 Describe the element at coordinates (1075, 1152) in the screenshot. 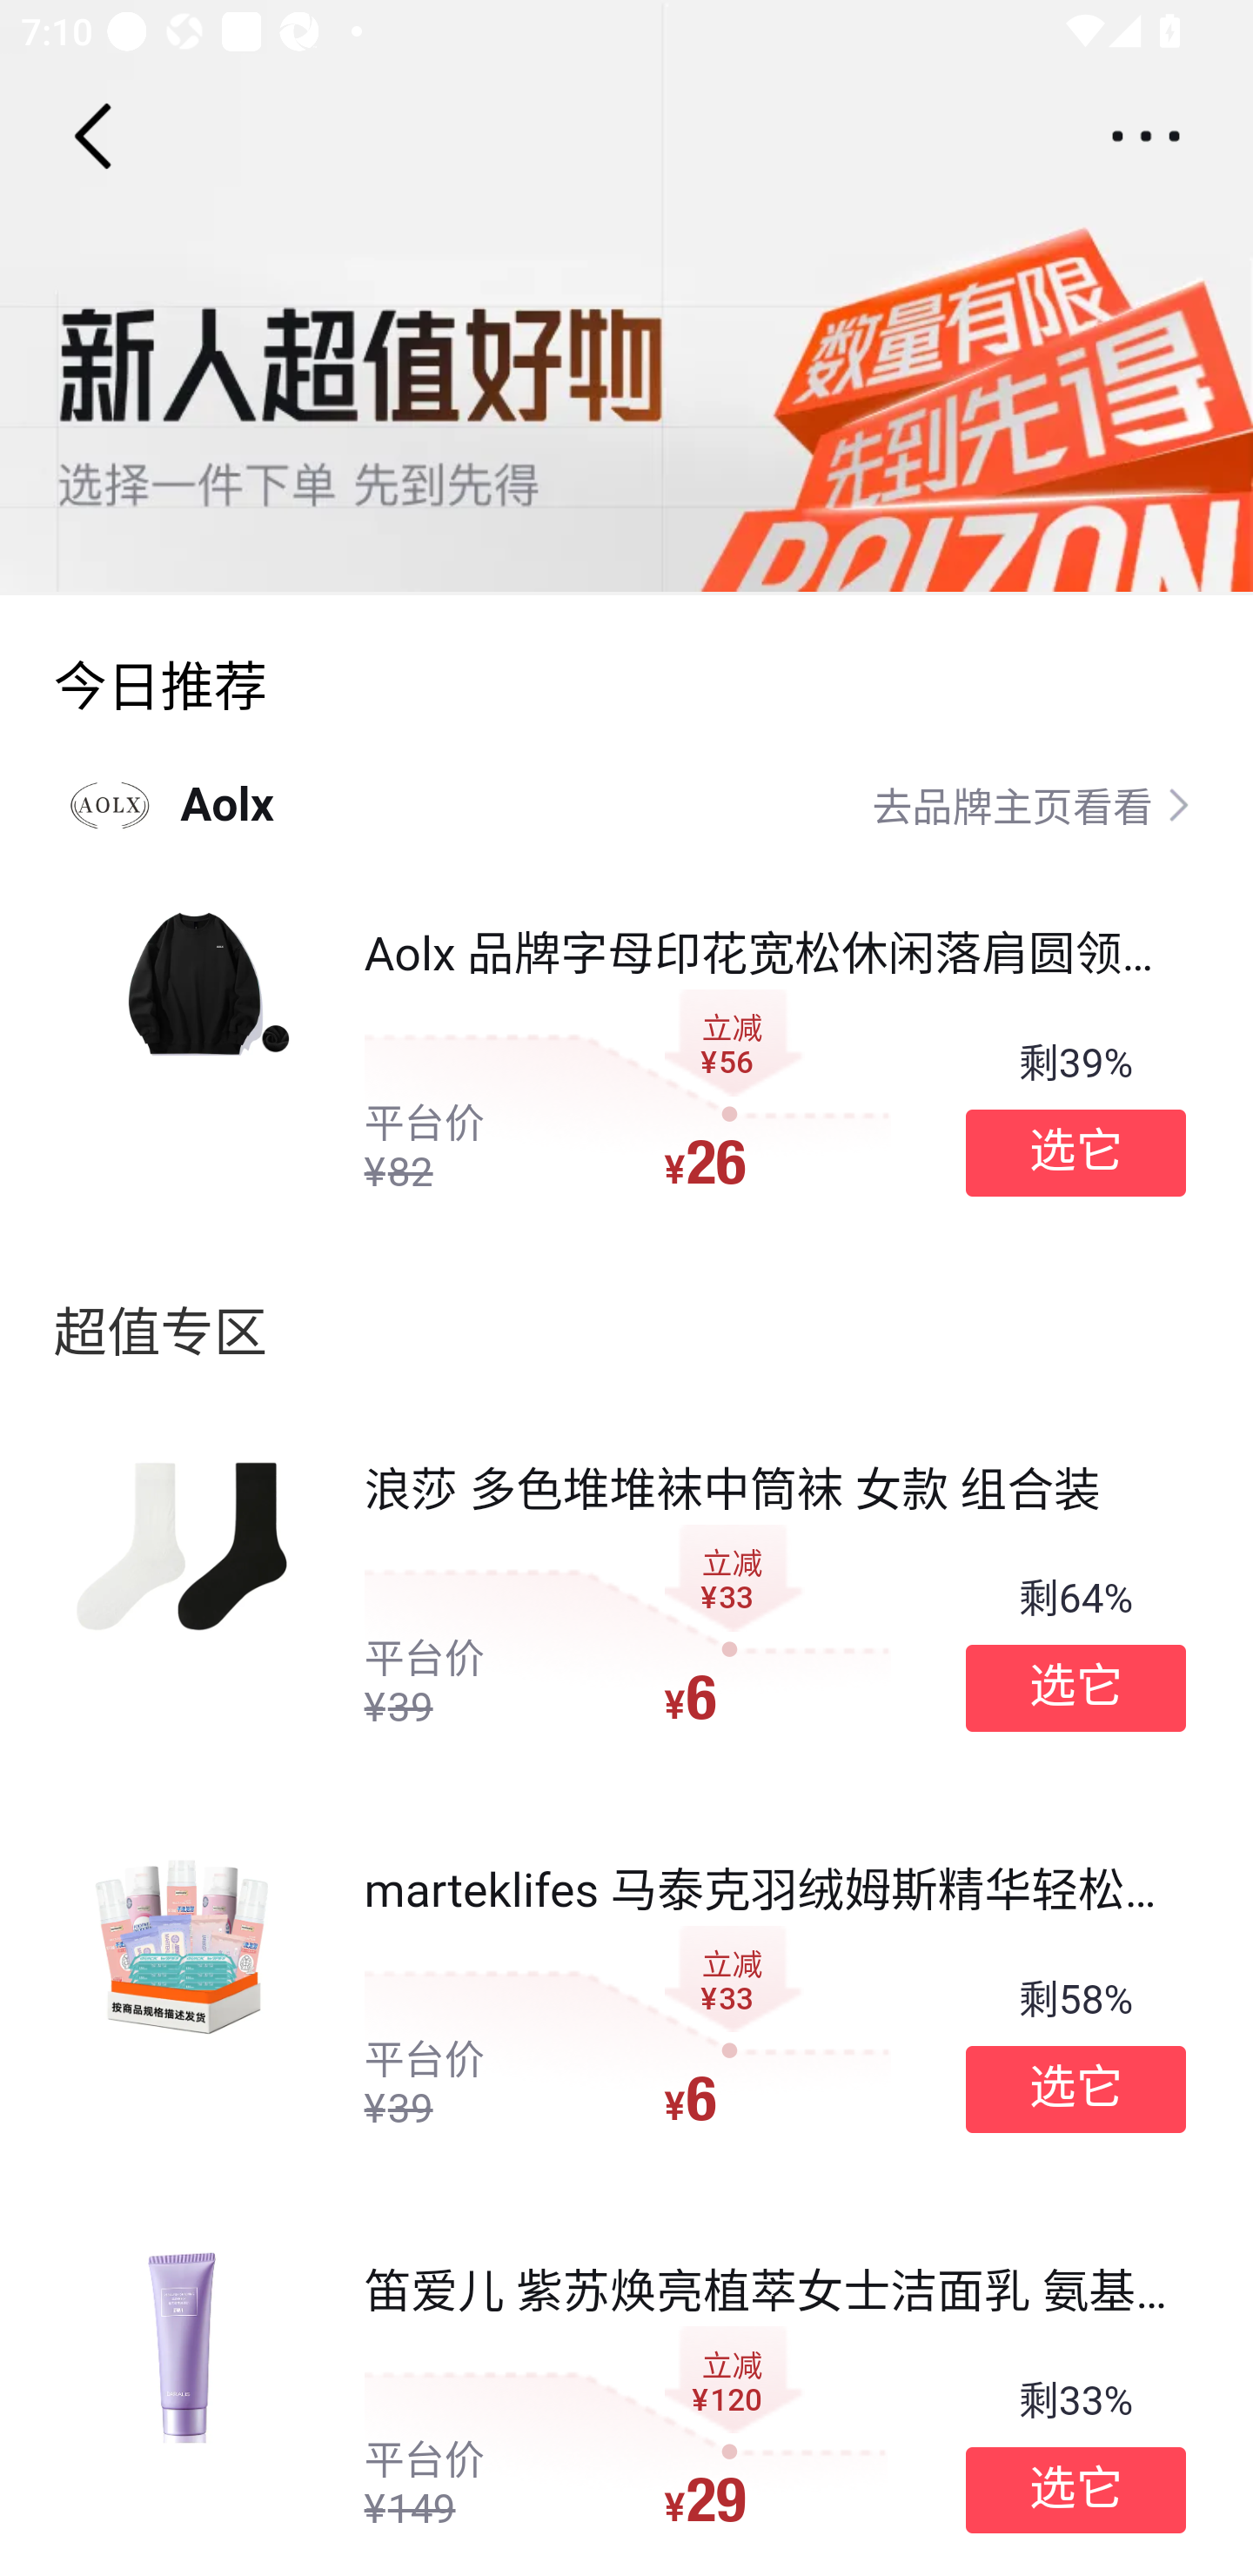

I see `选它` at that location.